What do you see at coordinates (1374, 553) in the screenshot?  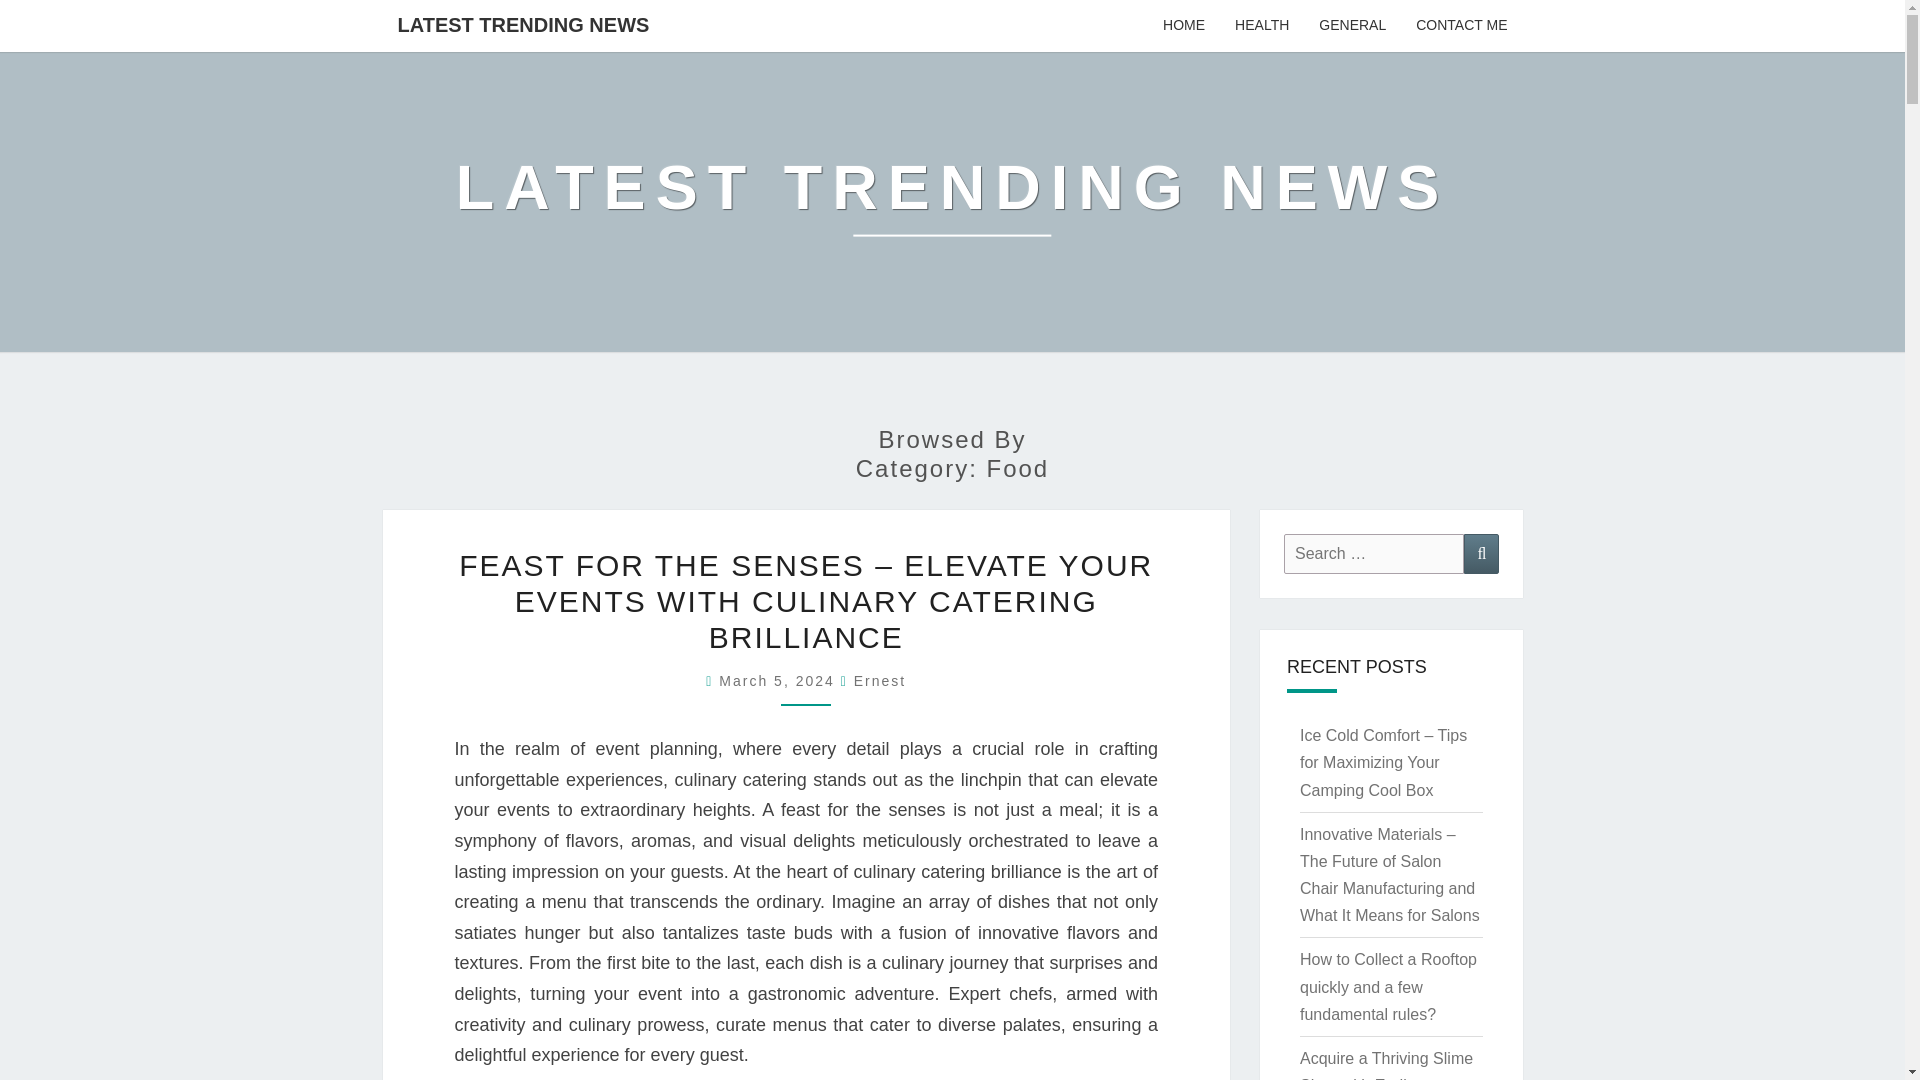 I see `Search for:` at bounding box center [1374, 553].